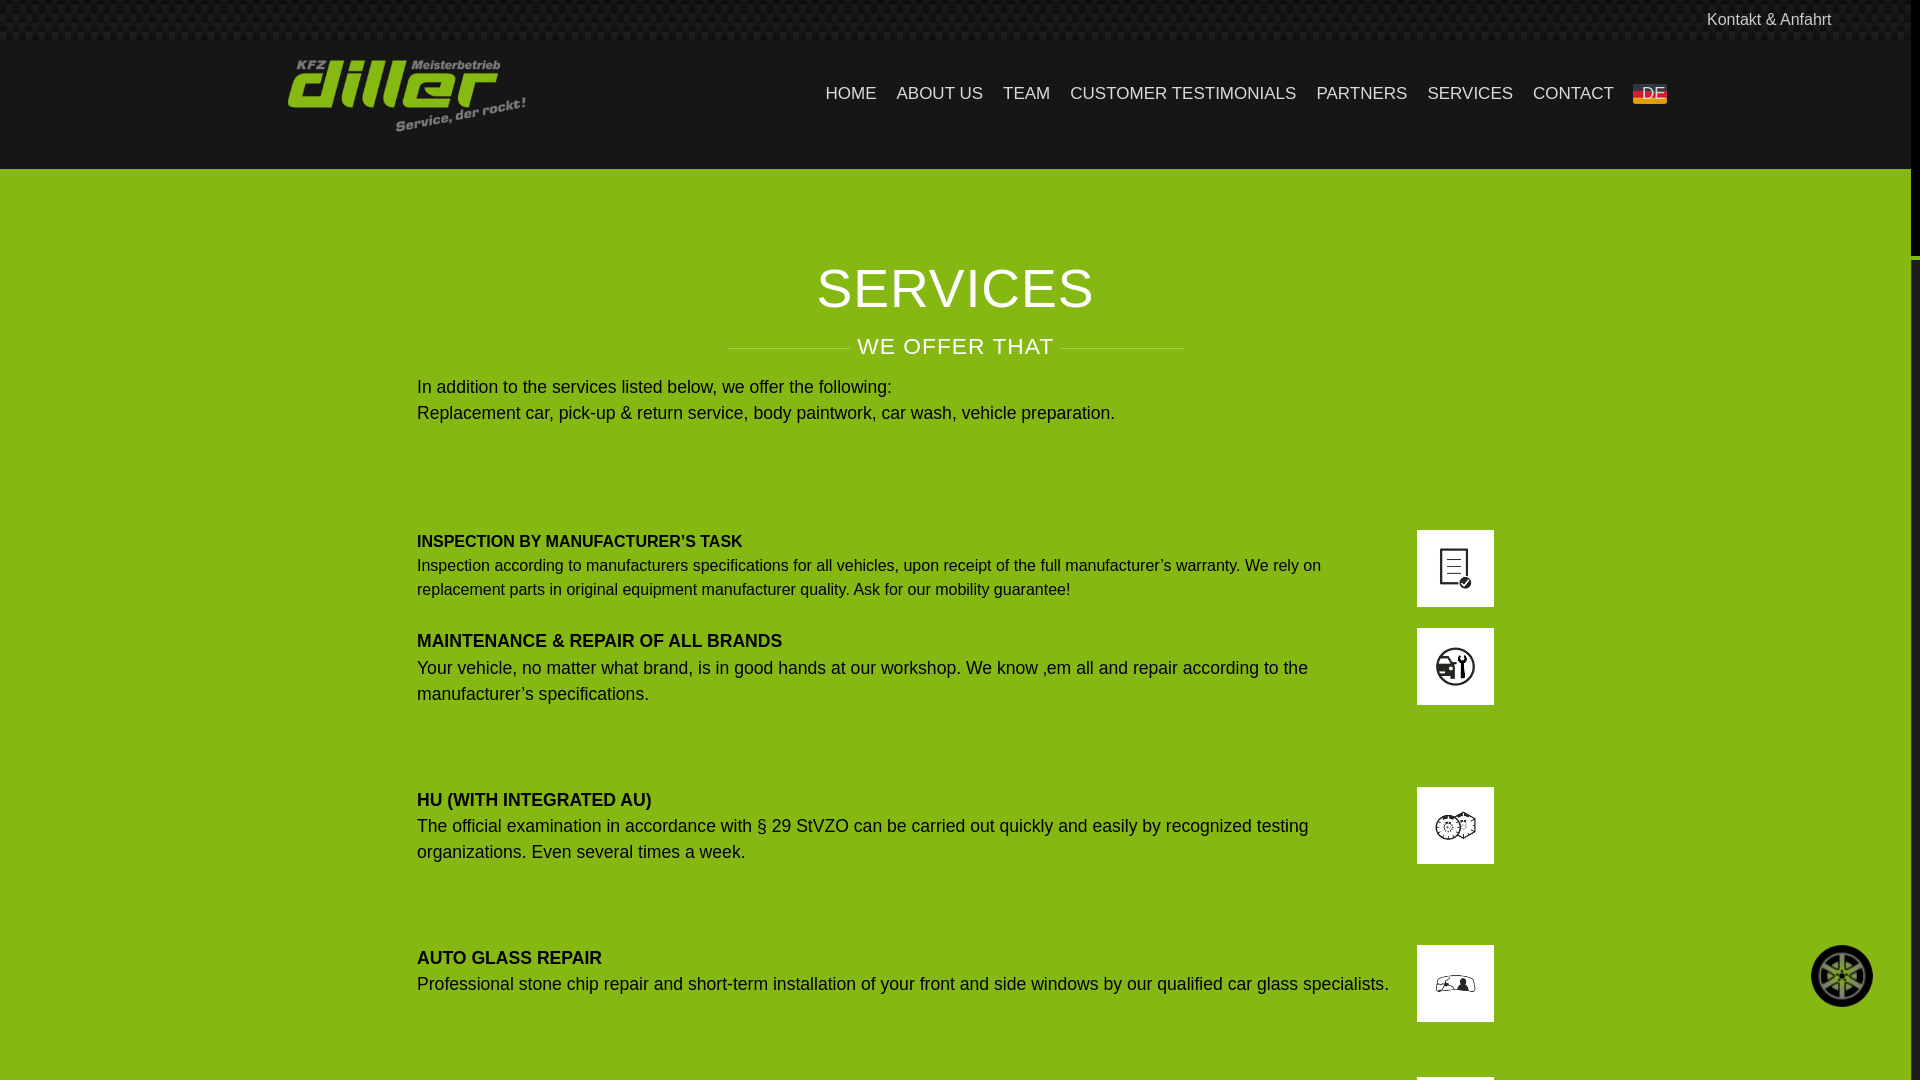 This screenshot has height=1080, width=1920. Describe the element at coordinates (1573, 93) in the screenshot. I see `CONTACT` at that location.